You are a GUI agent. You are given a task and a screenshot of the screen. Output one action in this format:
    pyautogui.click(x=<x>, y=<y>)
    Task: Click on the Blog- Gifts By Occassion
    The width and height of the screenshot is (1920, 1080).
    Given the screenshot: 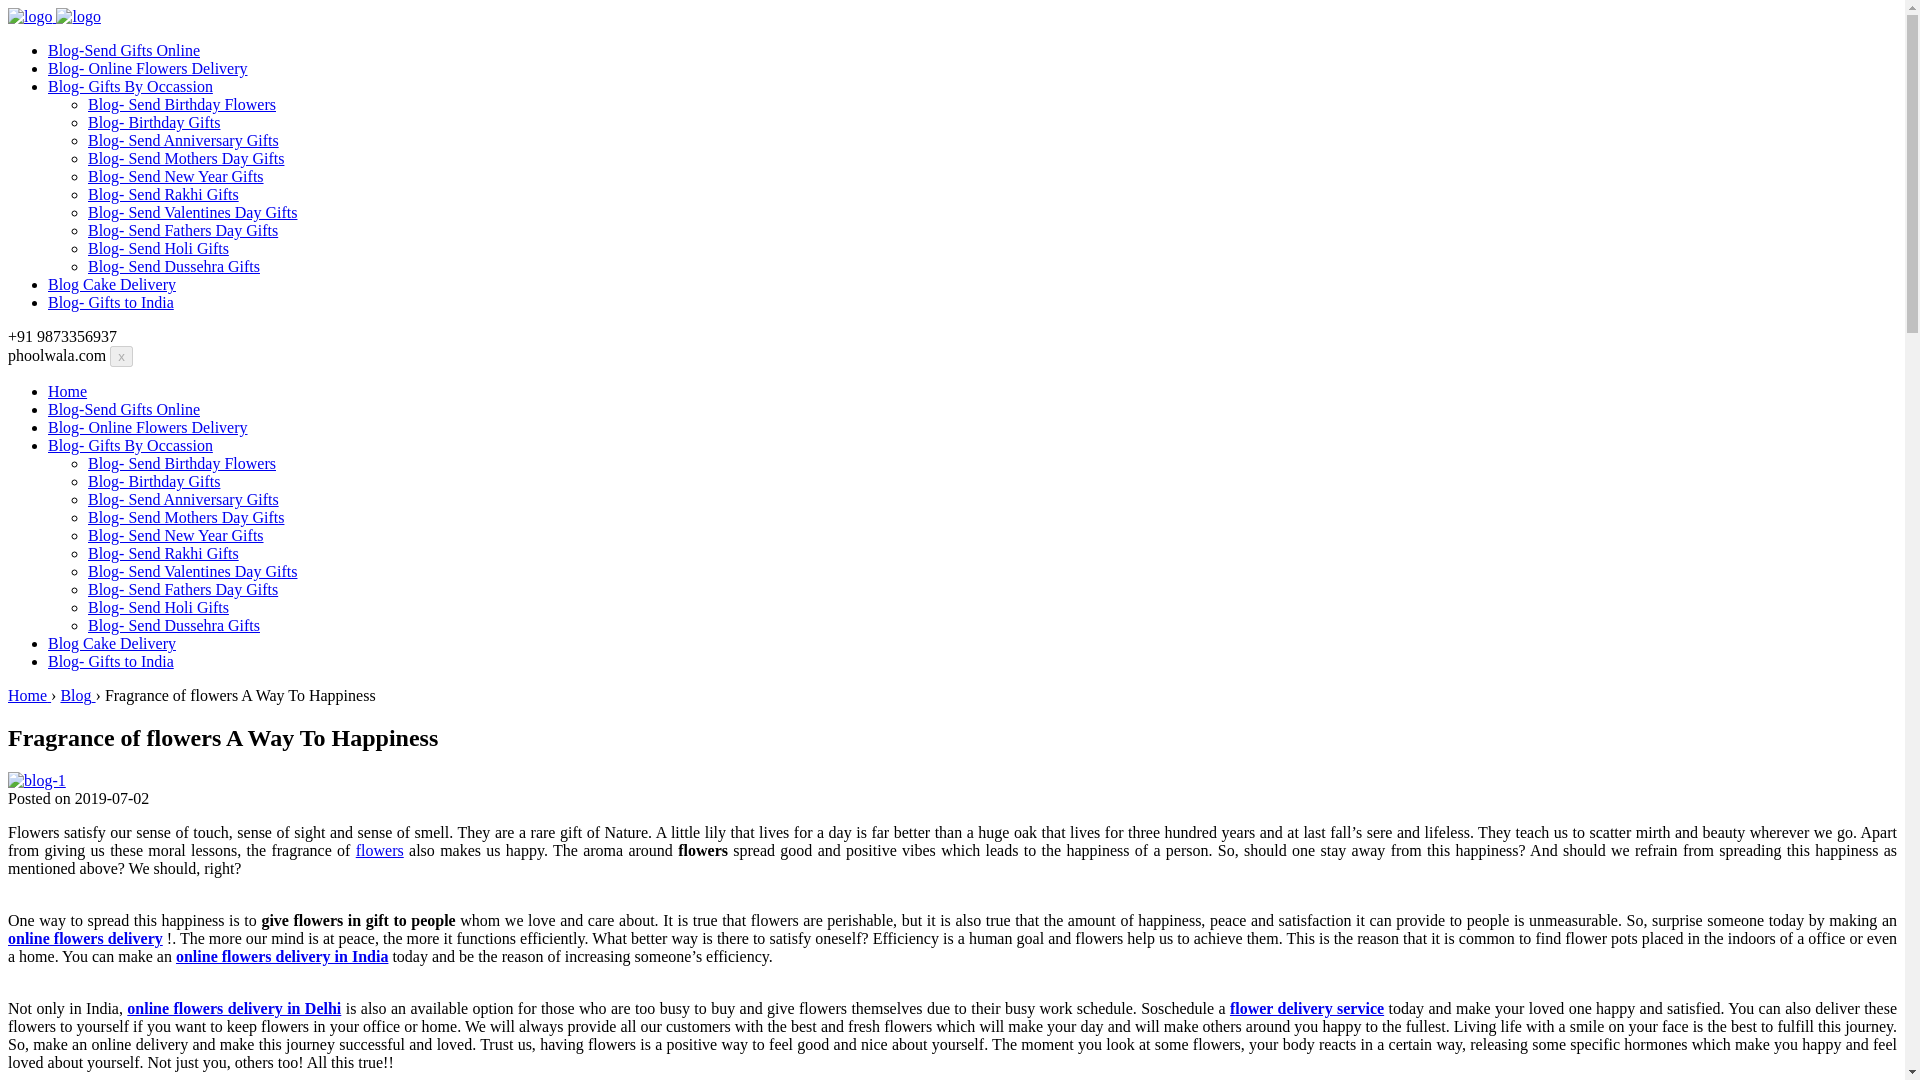 What is the action you would take?
    pyautogui.click(x=130, y=445)
    